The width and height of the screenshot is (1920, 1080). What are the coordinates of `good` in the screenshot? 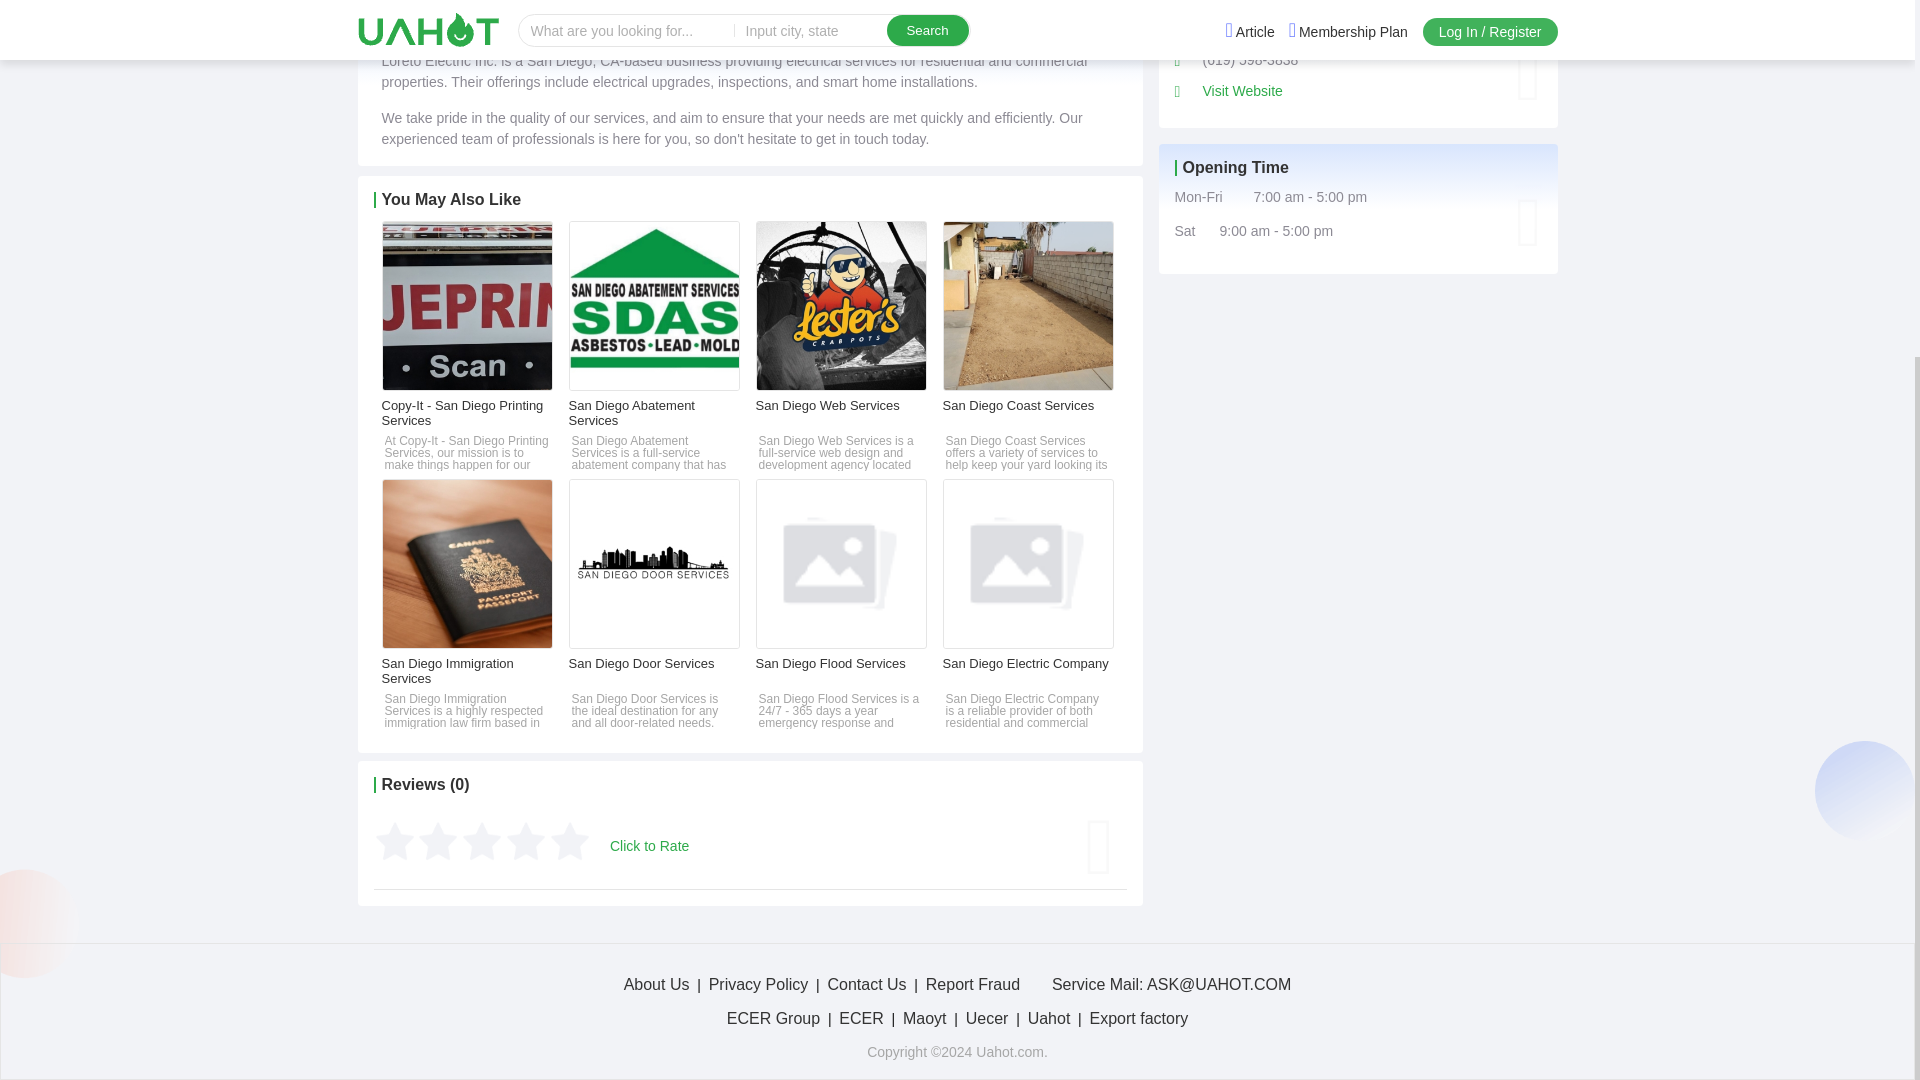 It's located at (524, 840).